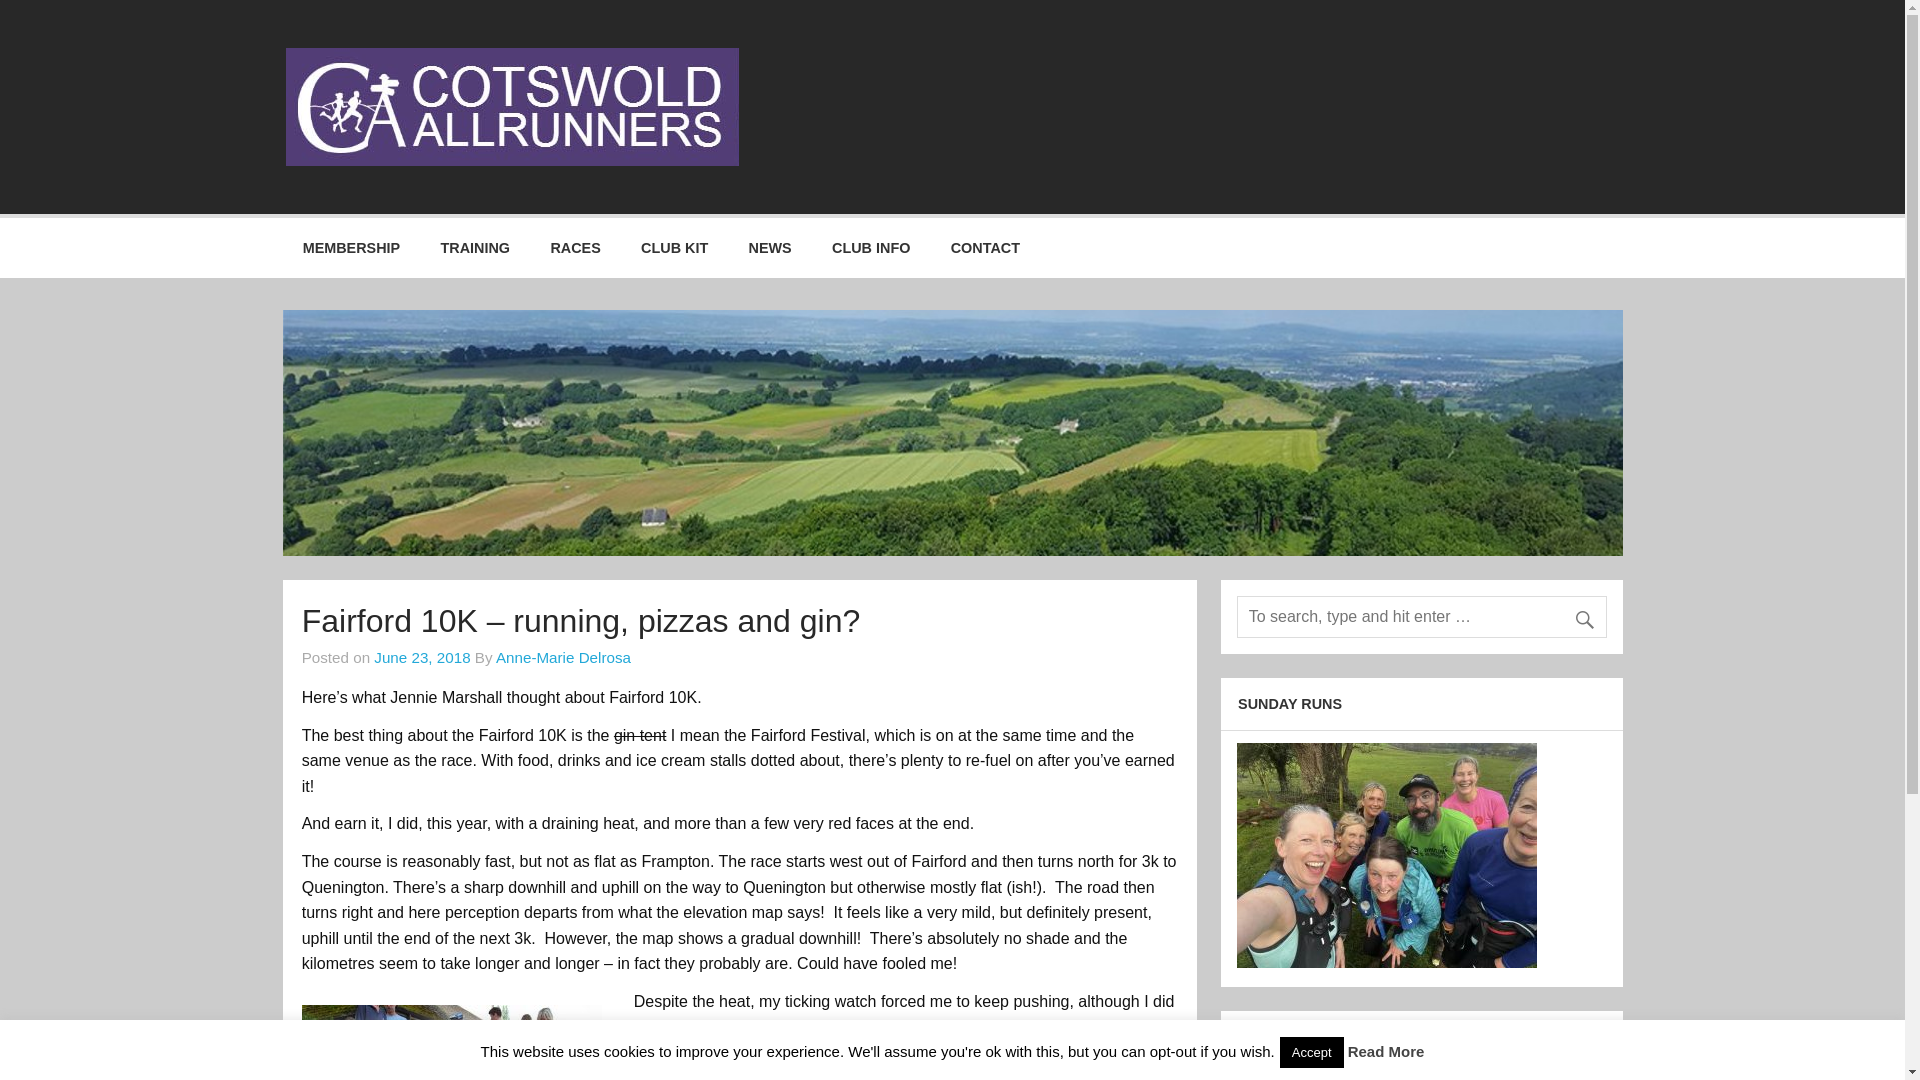 Image resolution: width=1920 pixels, height=1080 pixels. I want to click on CLUB KIT, so click(674, 248).